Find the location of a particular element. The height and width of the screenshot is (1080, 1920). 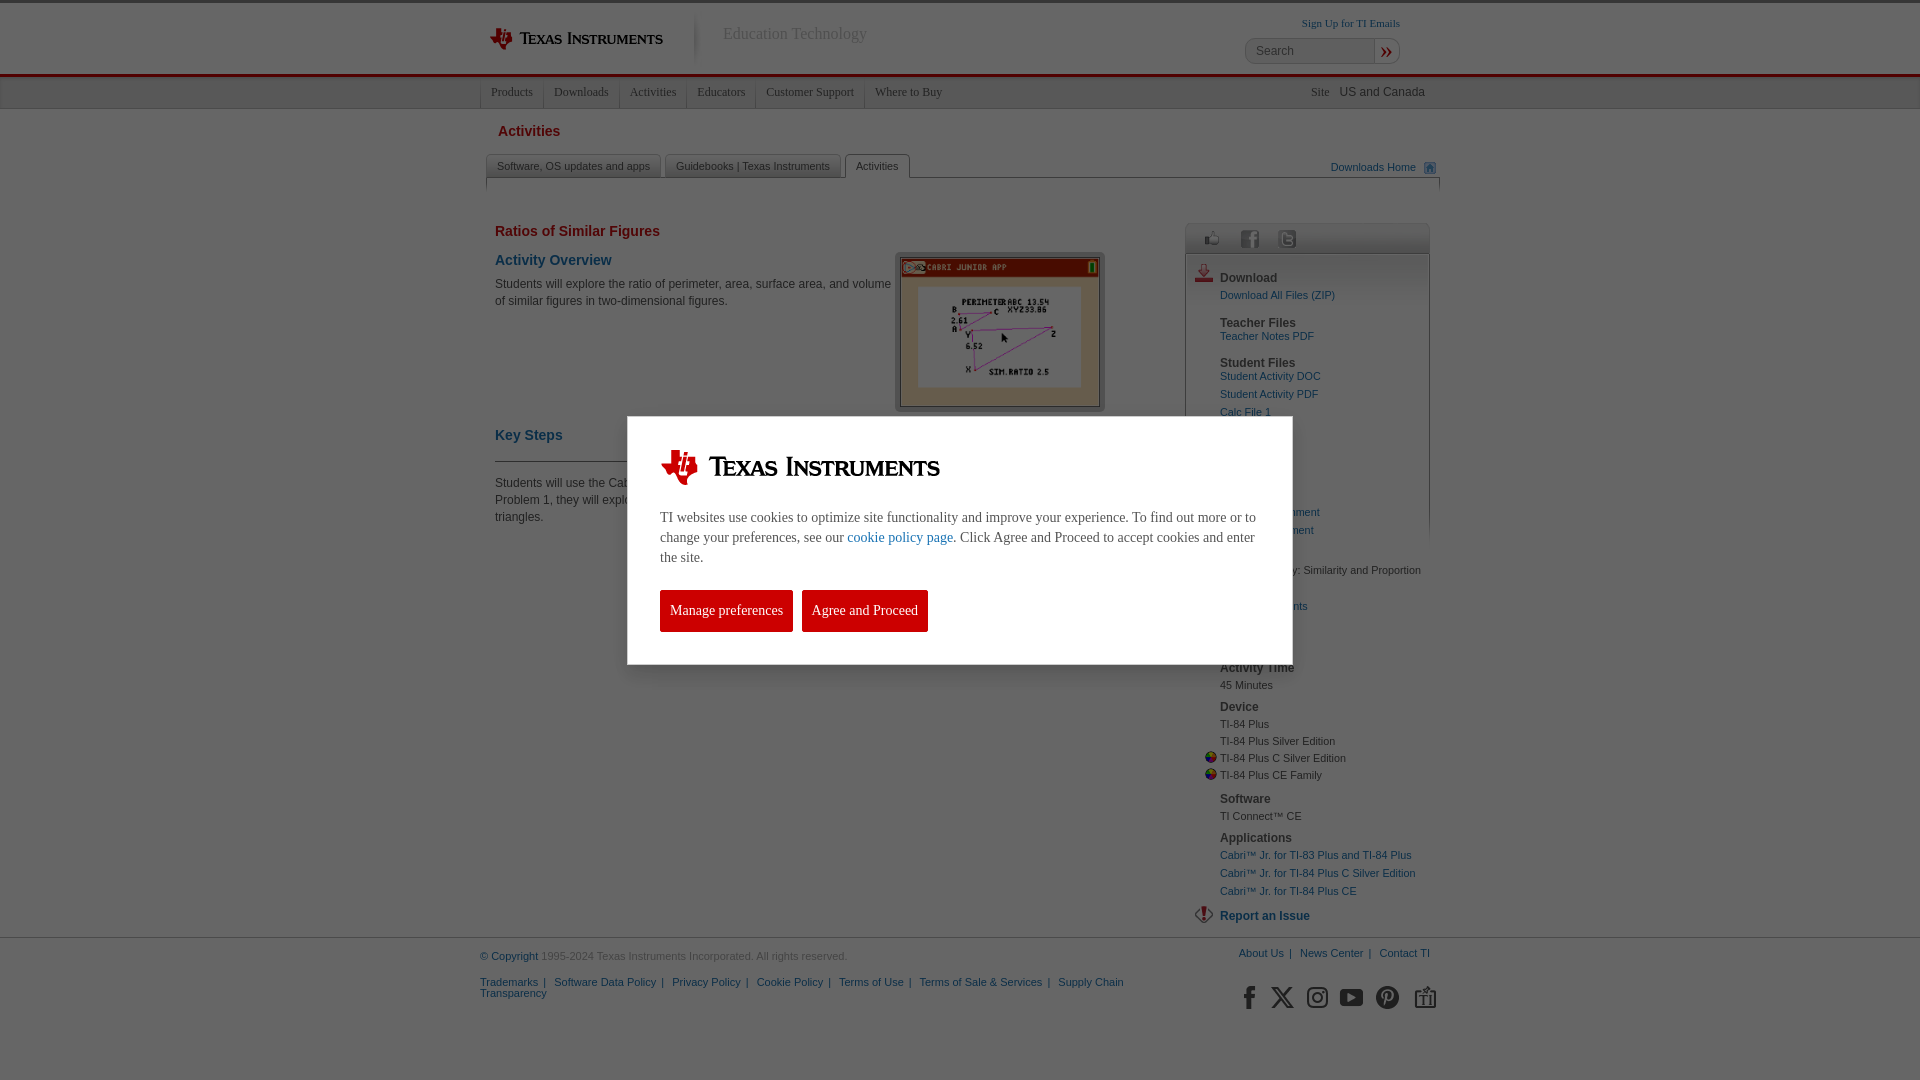

Products is located at coordinates (512, 92).